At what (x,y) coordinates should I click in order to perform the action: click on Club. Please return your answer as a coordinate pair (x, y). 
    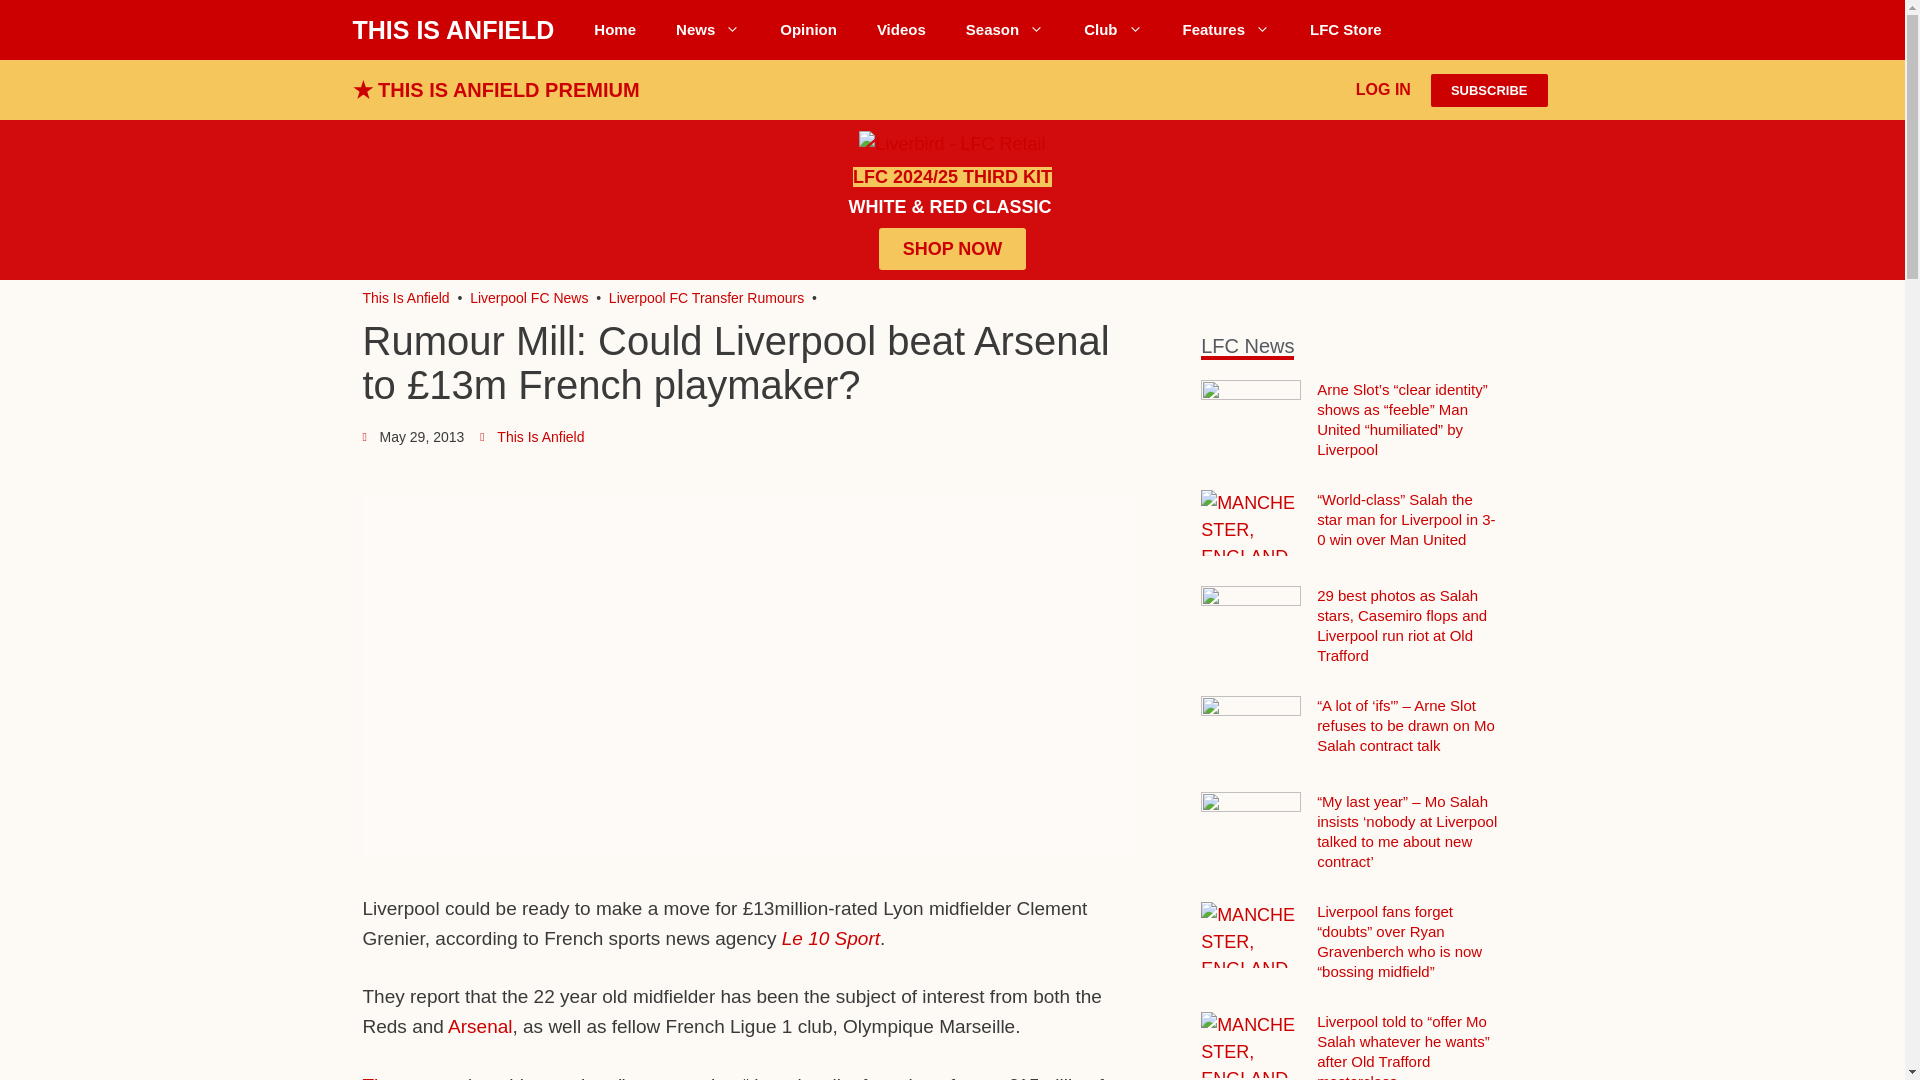
    Looking at the image, I should click on (1112, 30).